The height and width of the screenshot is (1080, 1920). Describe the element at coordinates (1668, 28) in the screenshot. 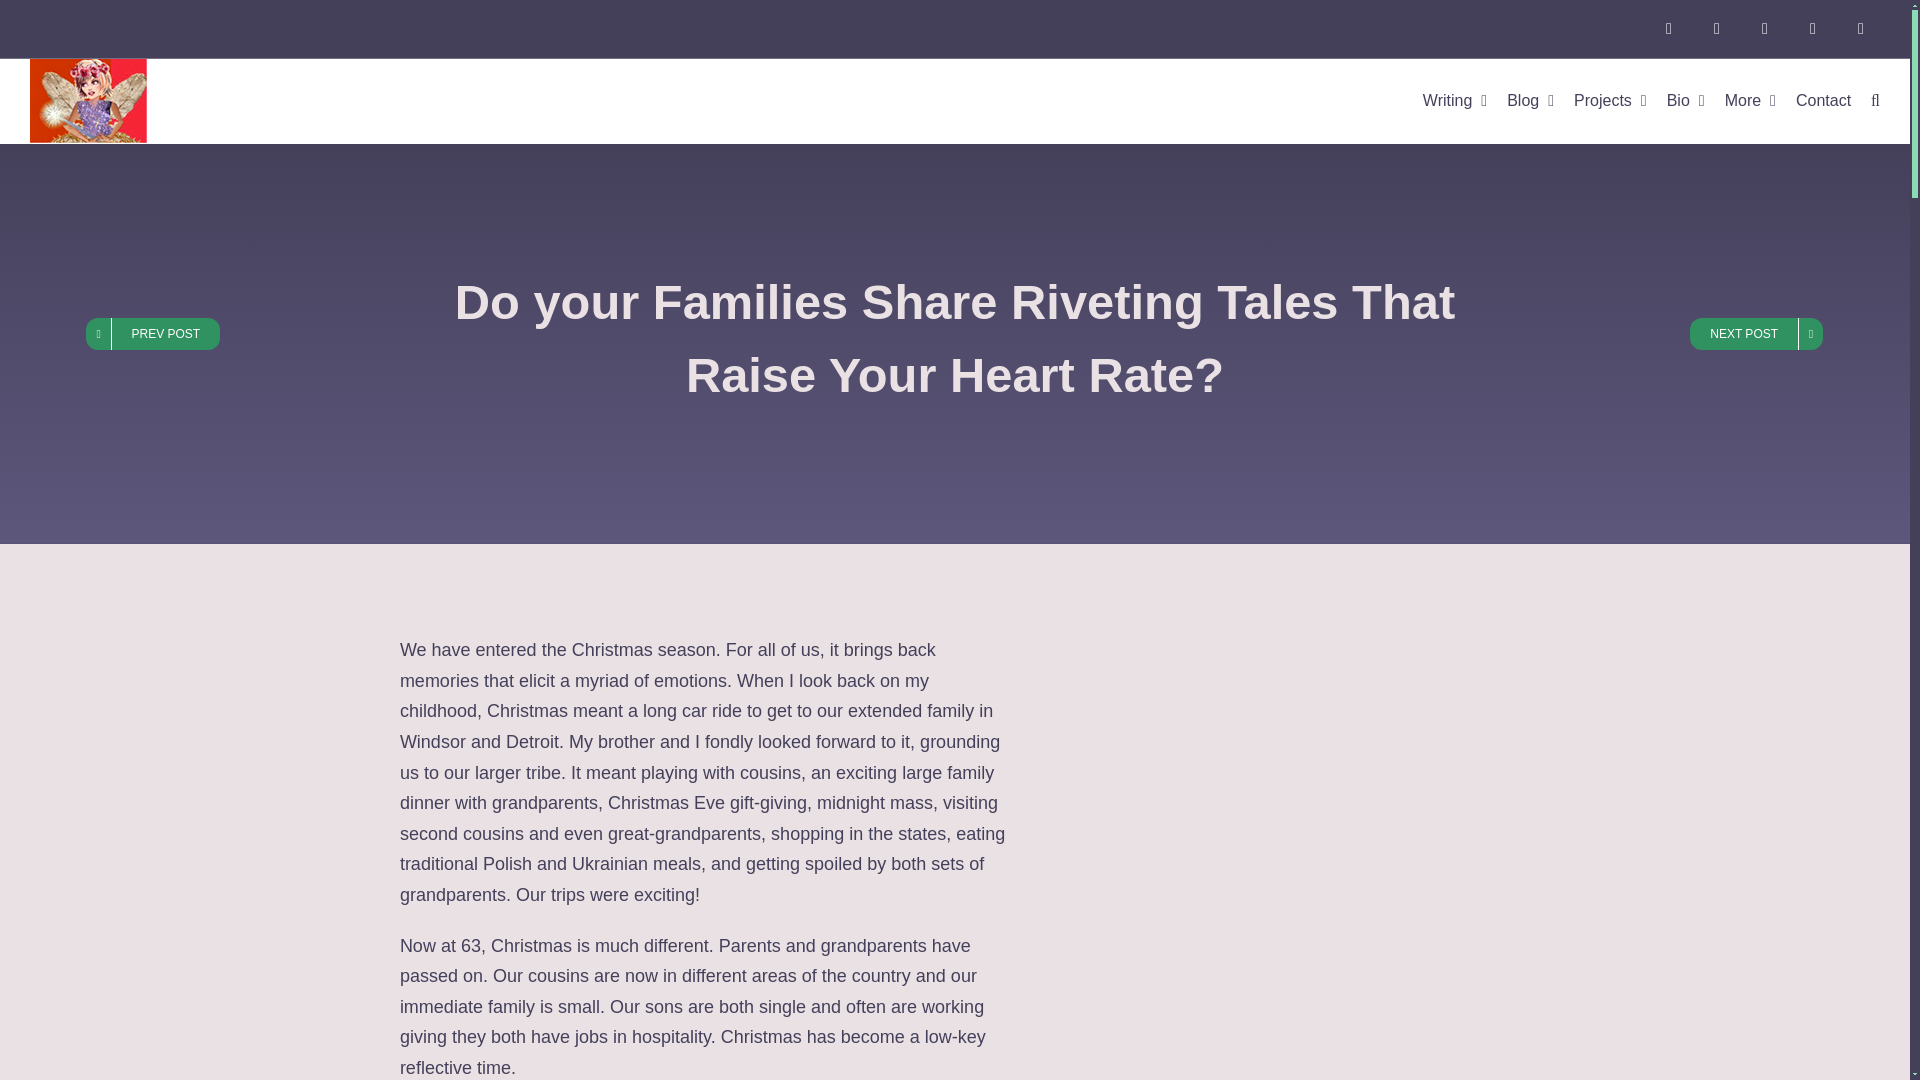

I see `Facebook` at that location.